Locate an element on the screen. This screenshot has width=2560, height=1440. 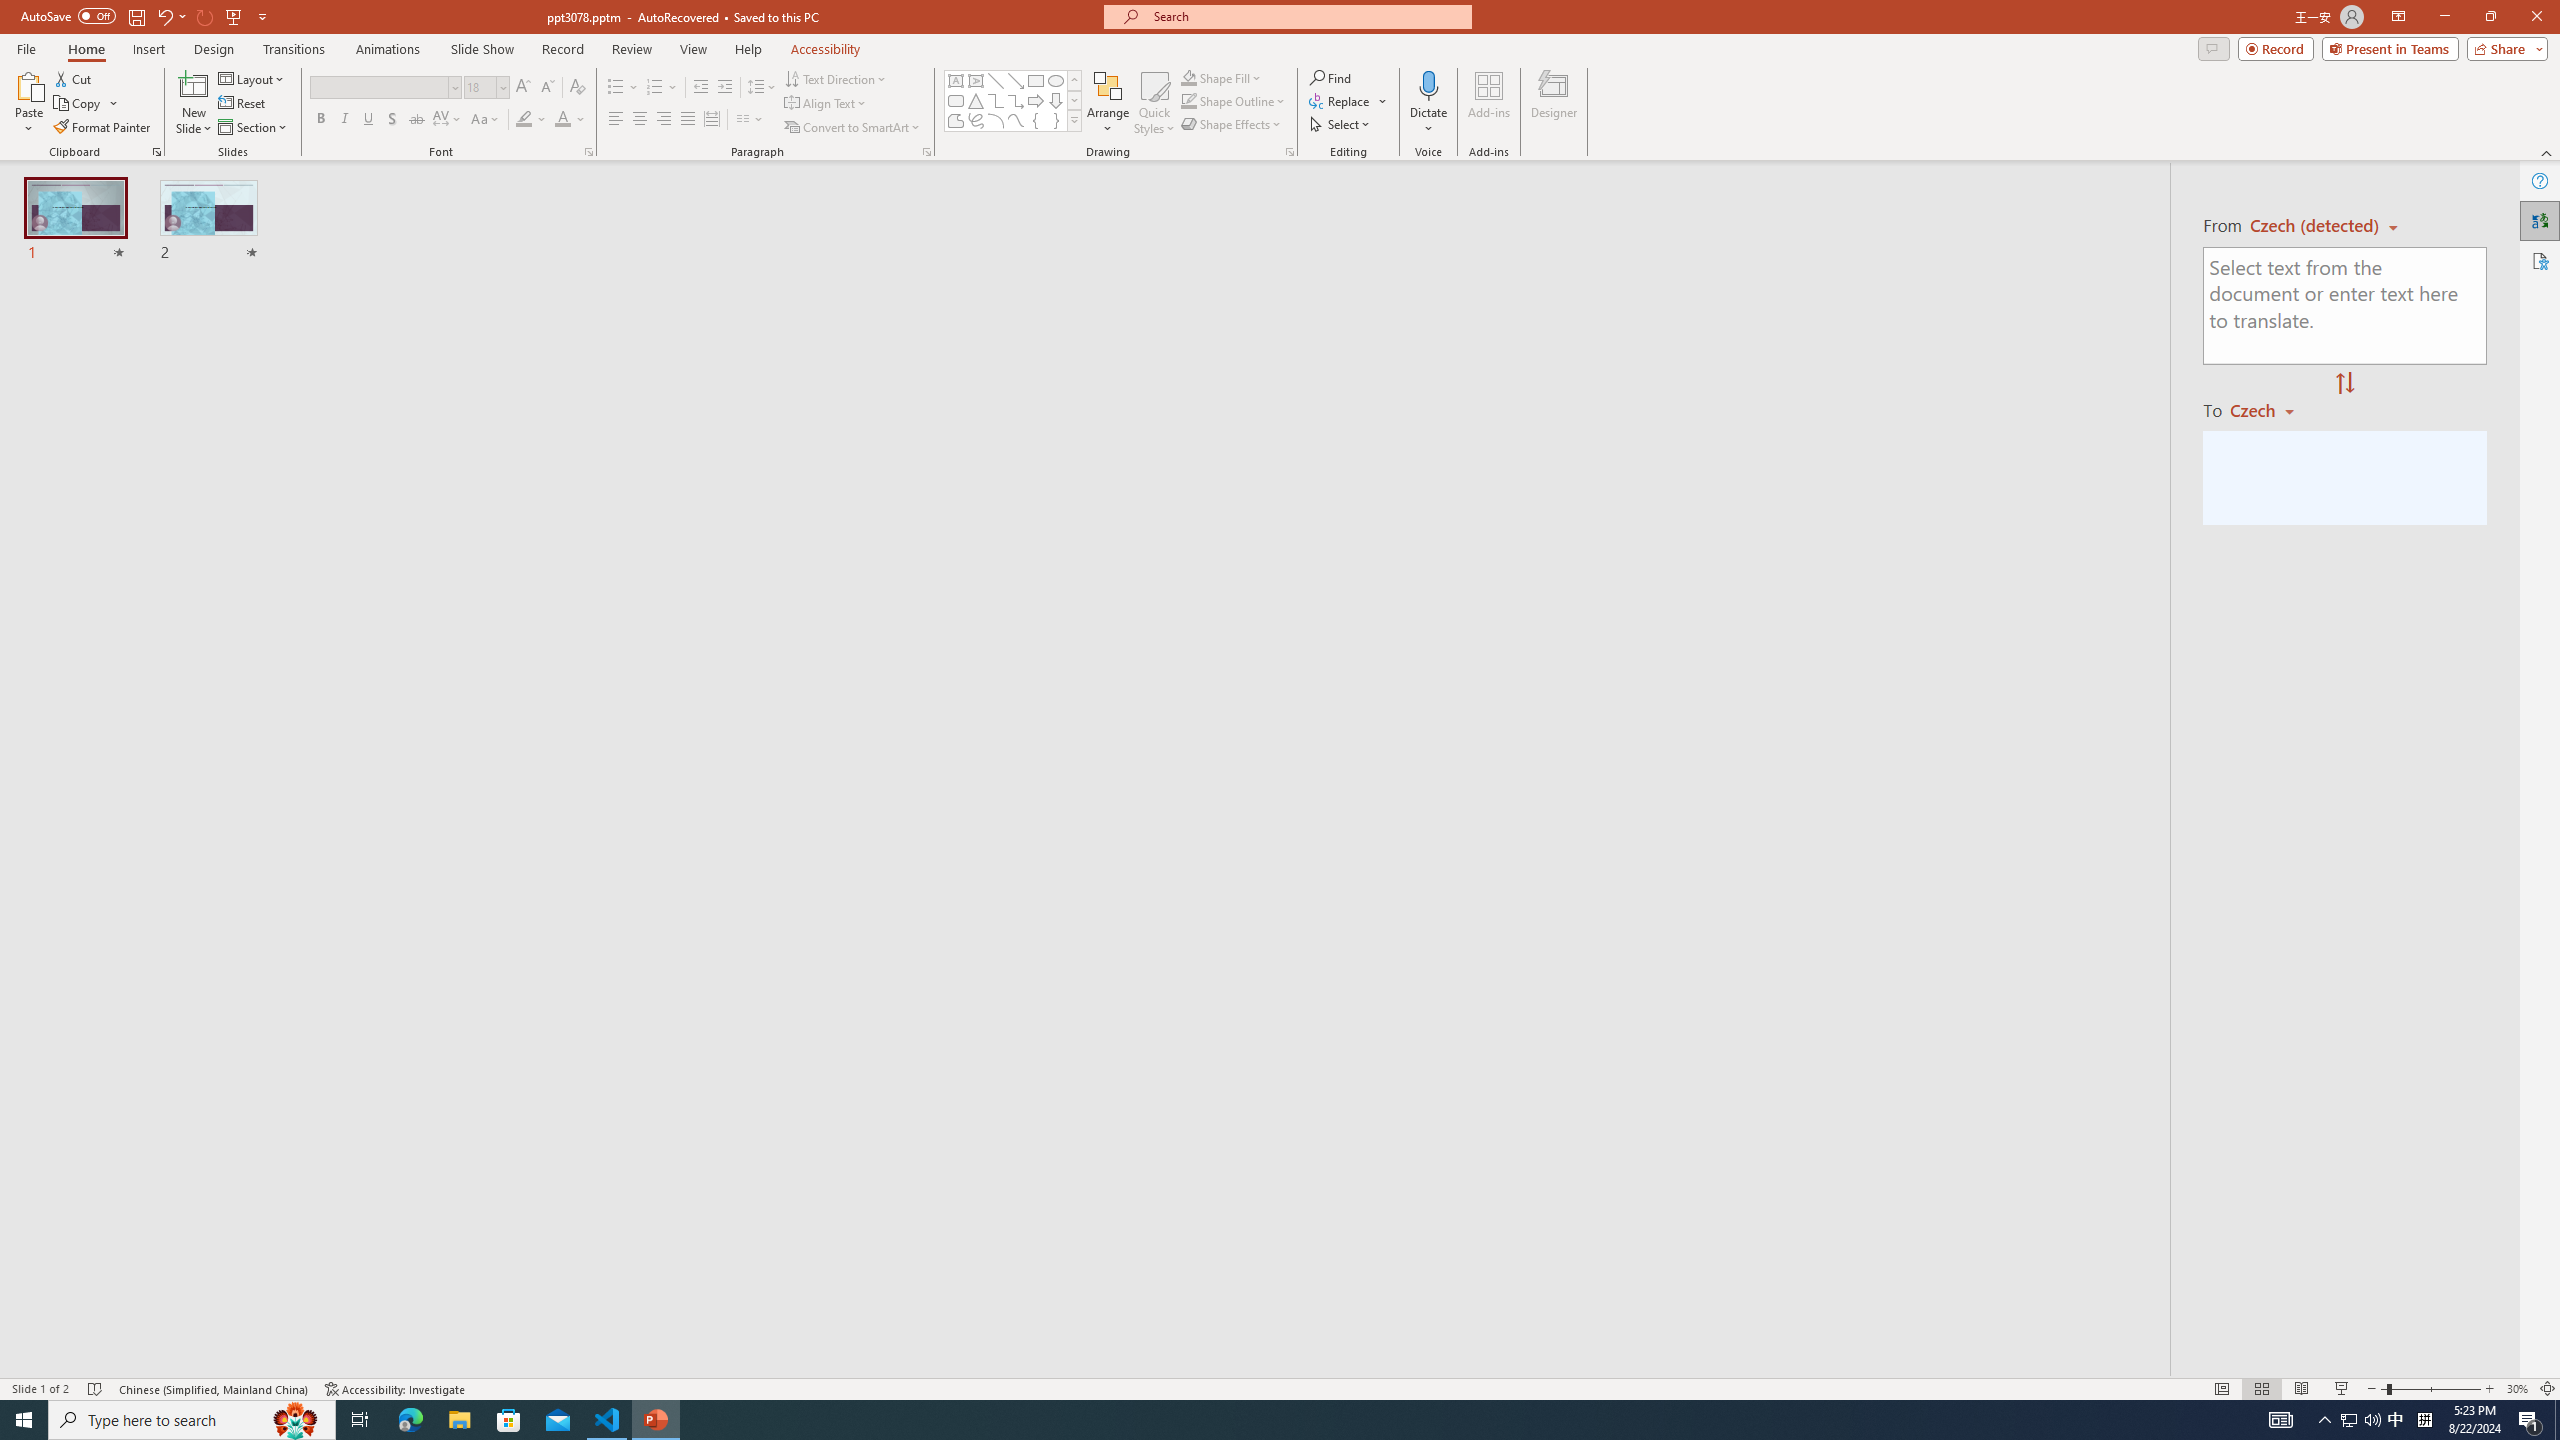
Transformer Circuits Thread is located at coordinates (1254, 138).